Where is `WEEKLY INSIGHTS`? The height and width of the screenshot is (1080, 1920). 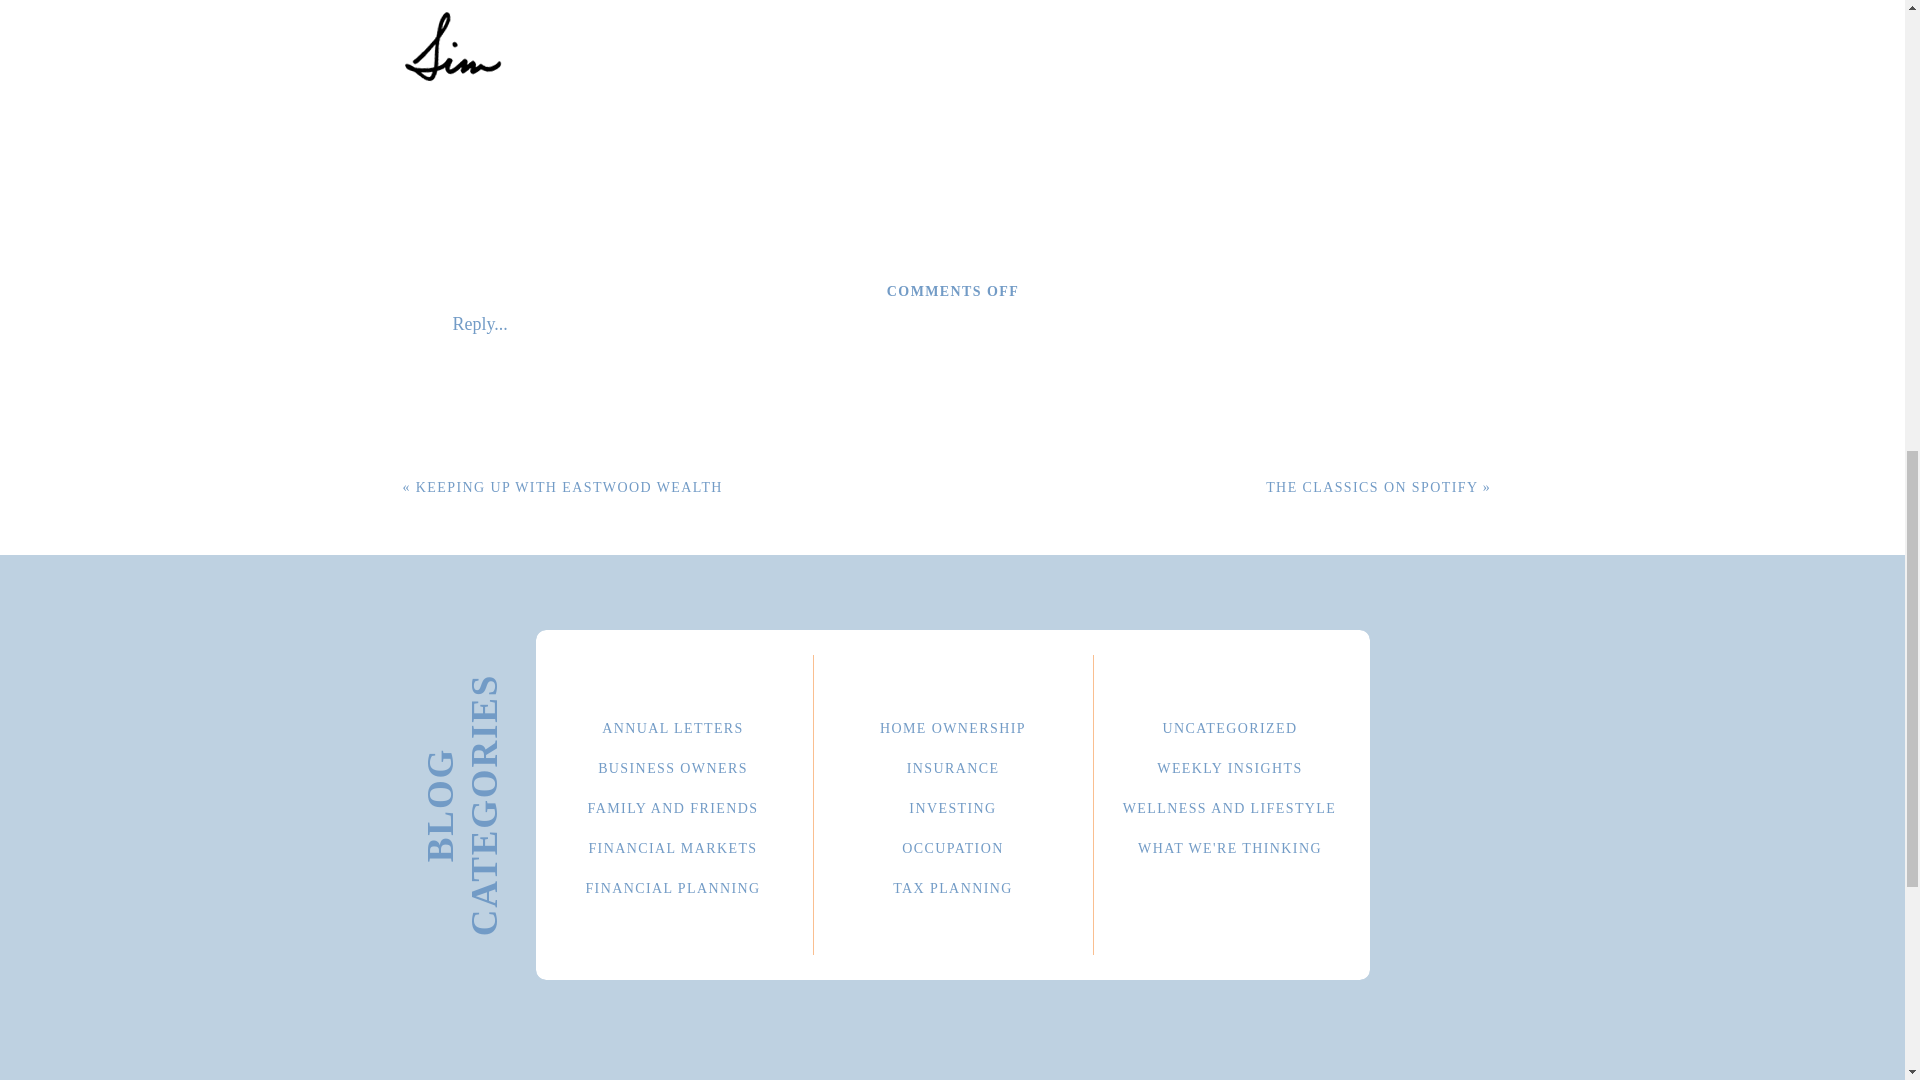 WEEKLY INSIGHTS is located at coordinates (1230, 766).